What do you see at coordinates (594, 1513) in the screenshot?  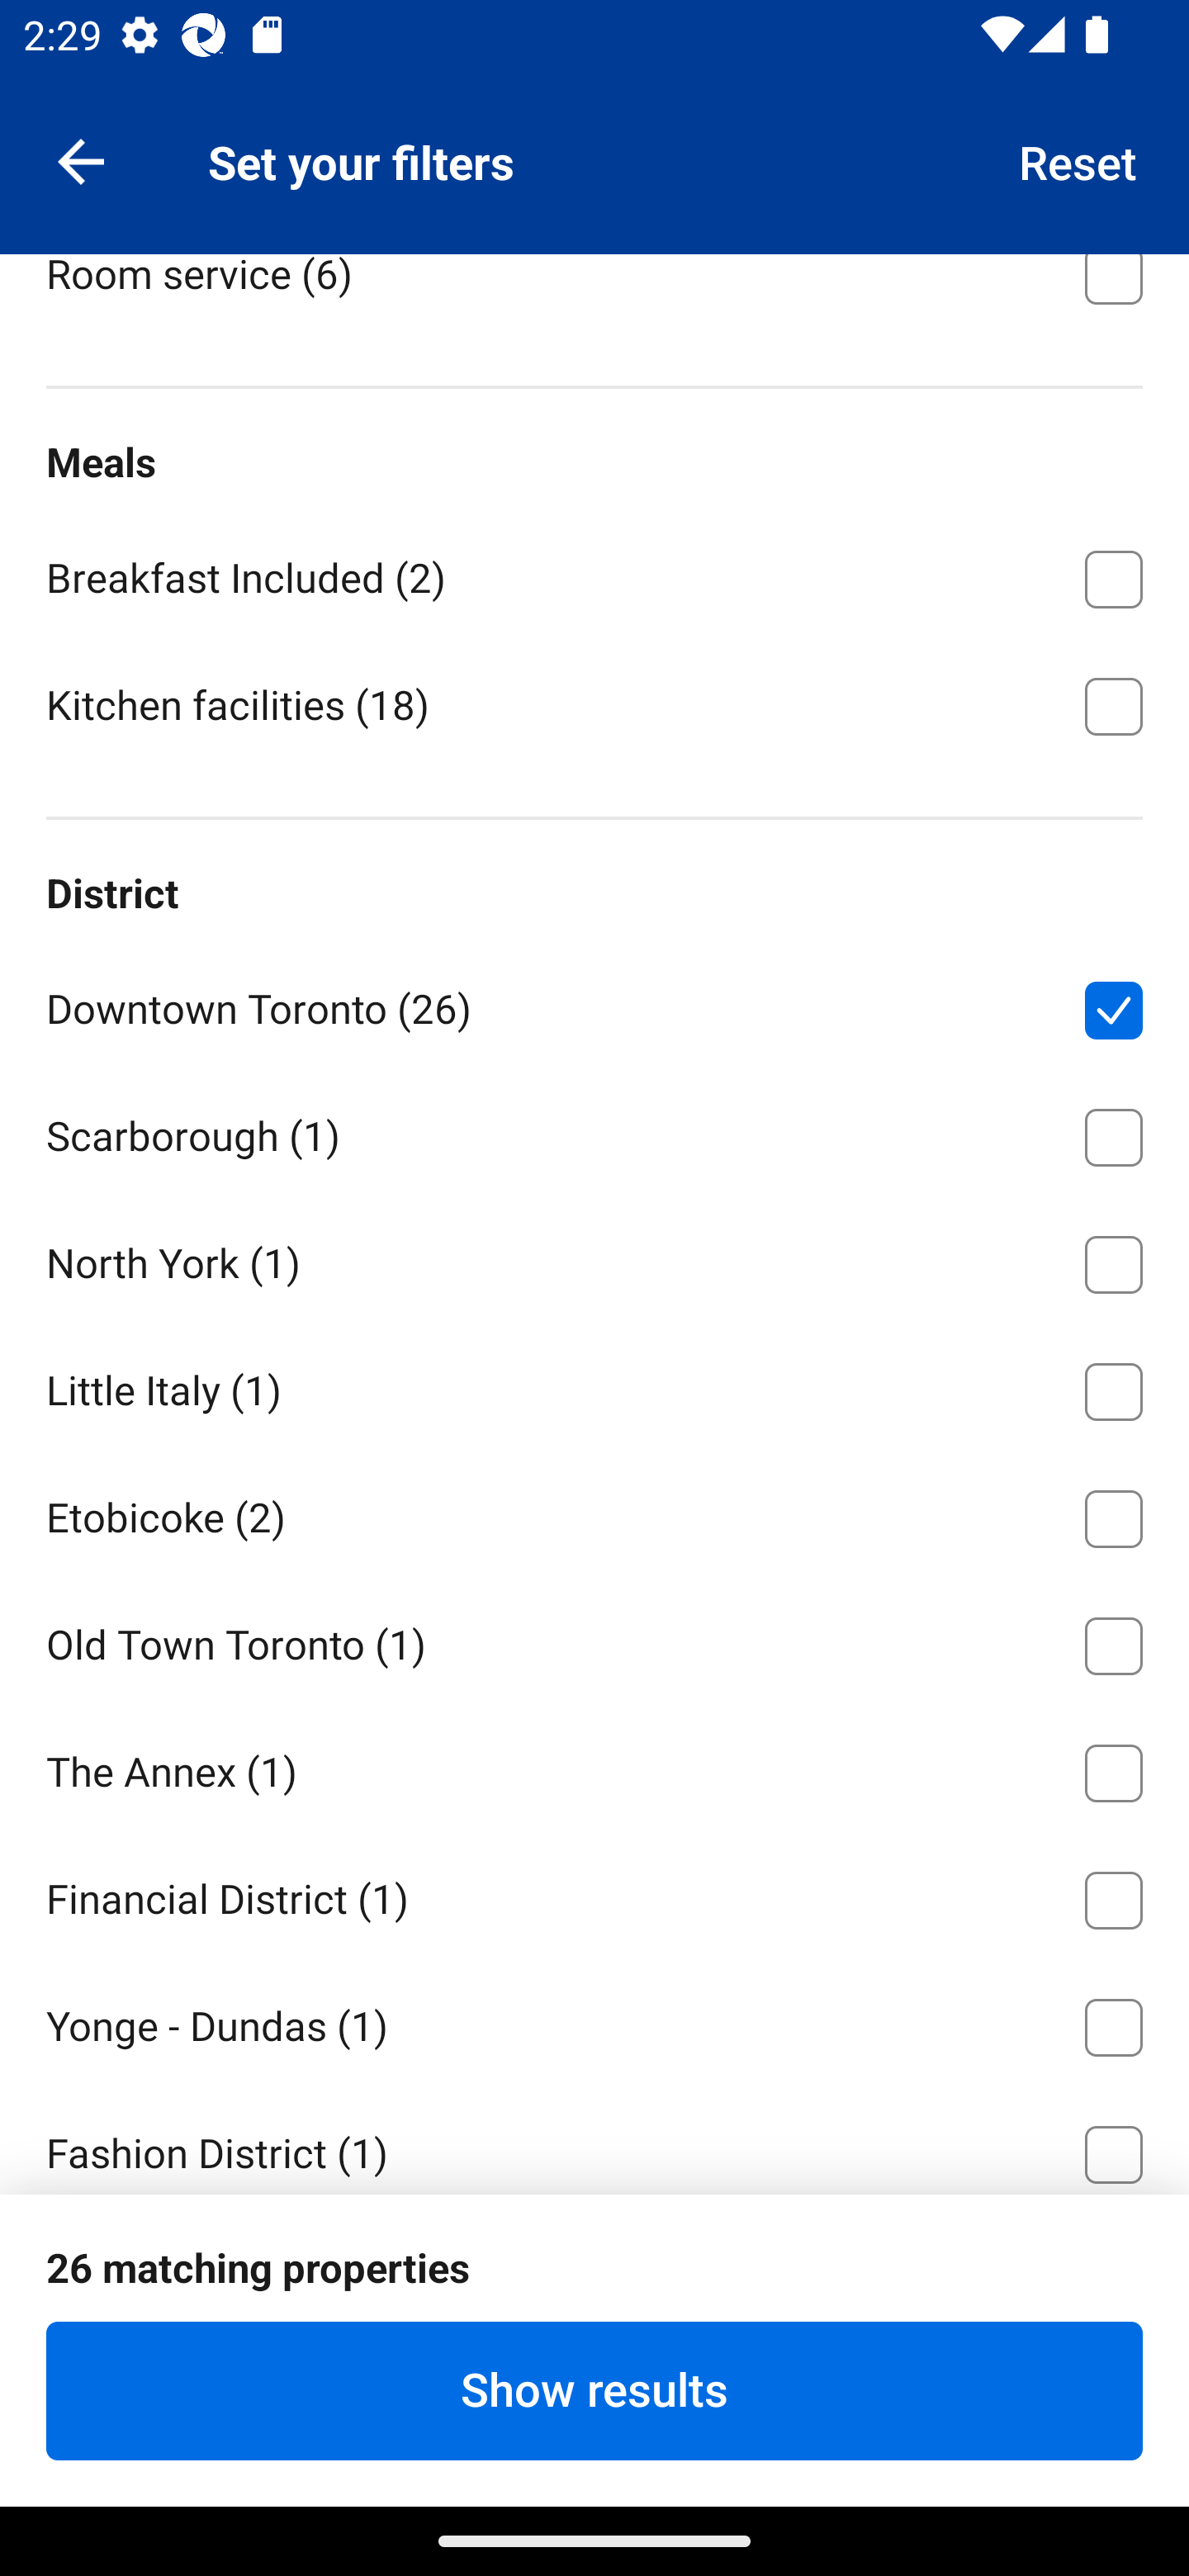 I see `Etobicoke ⁦(2)` at bounding box center [594, 1513].